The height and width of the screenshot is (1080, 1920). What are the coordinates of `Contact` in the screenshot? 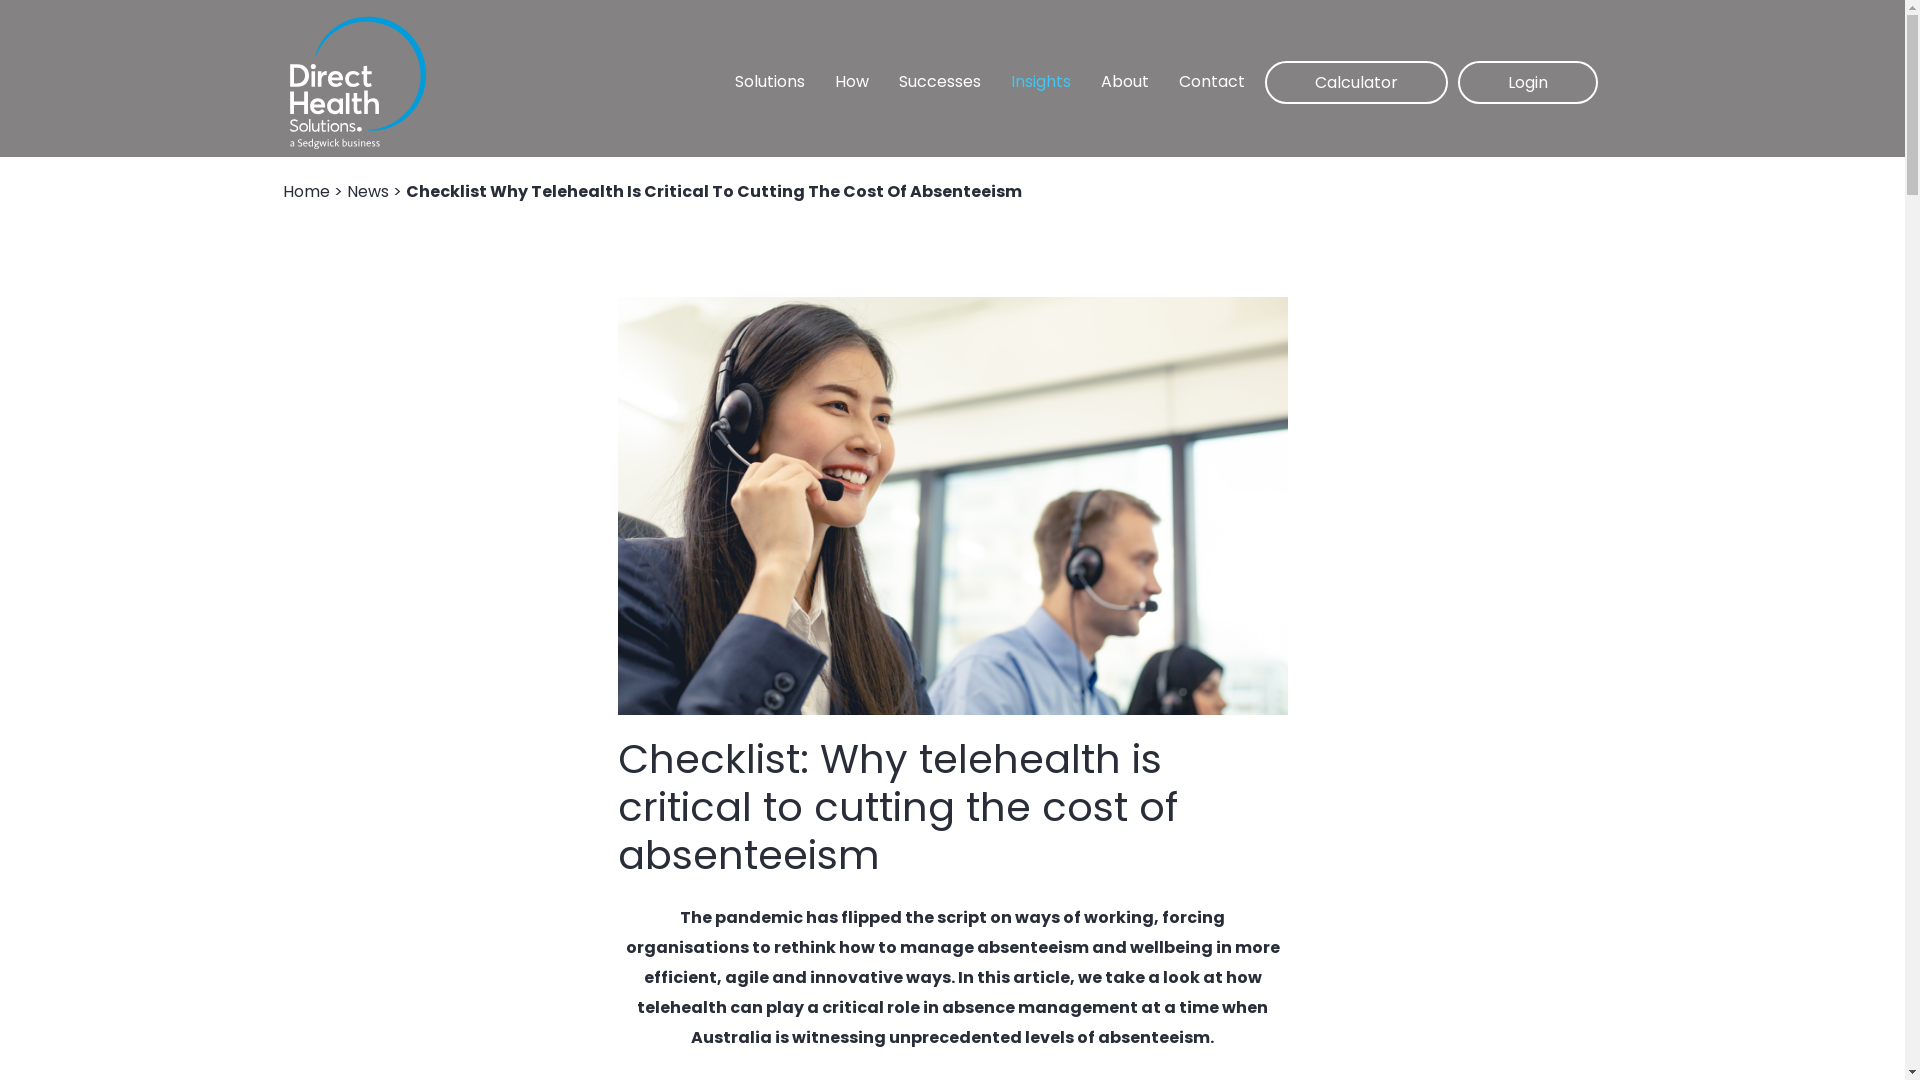 It's located at (1212, 82).